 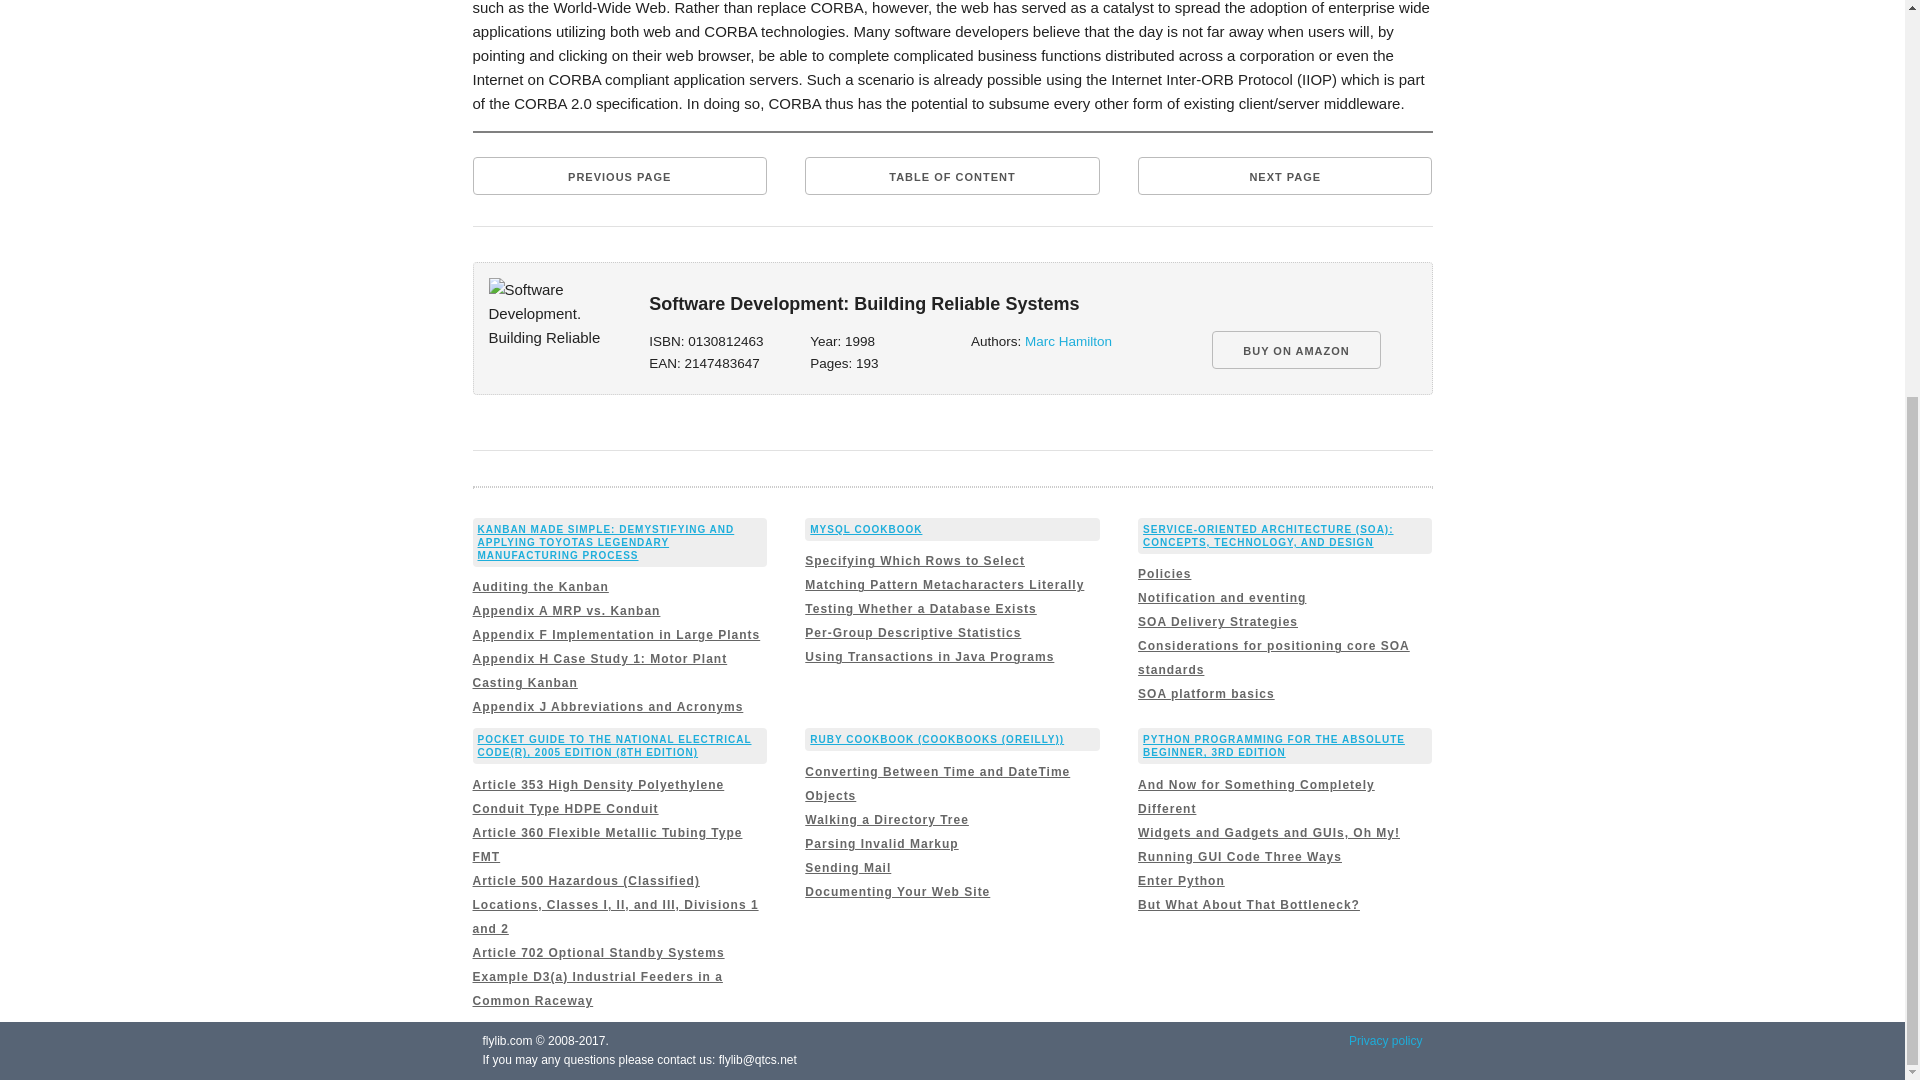 I want to click on Using Transactions in Java Programs, so click(x=929, y=657).